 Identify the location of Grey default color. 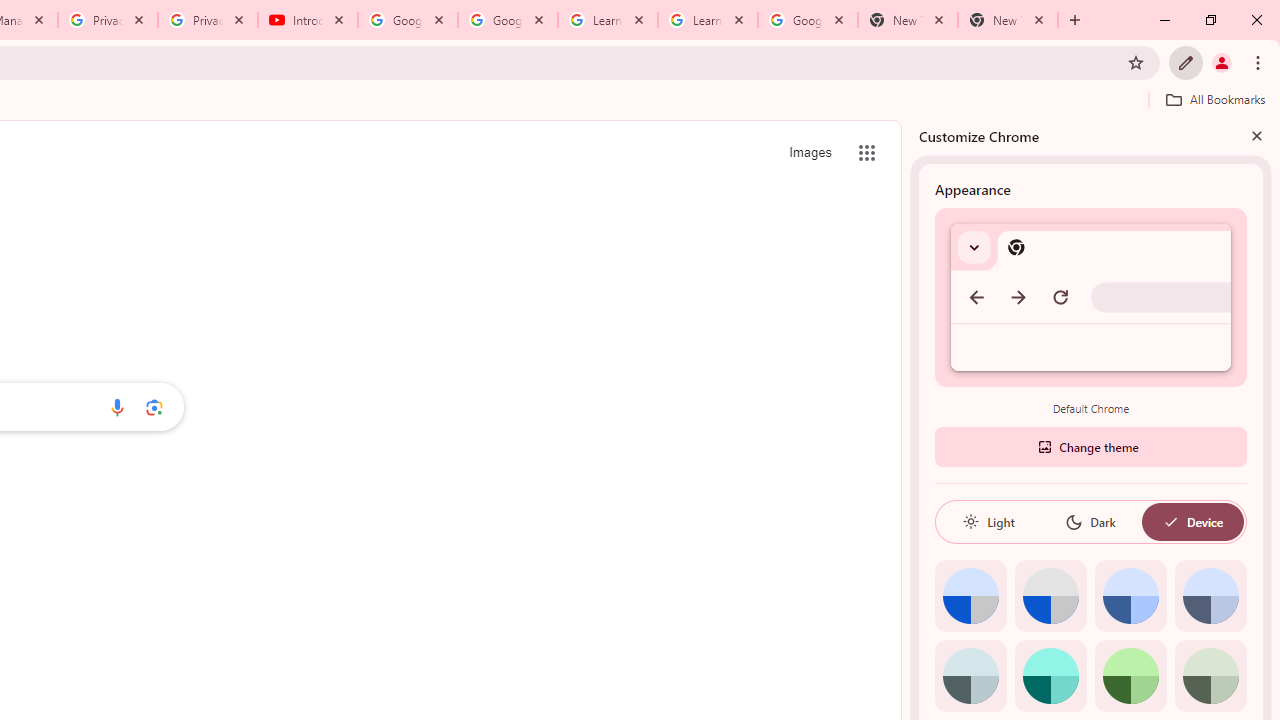
(1050, 596).